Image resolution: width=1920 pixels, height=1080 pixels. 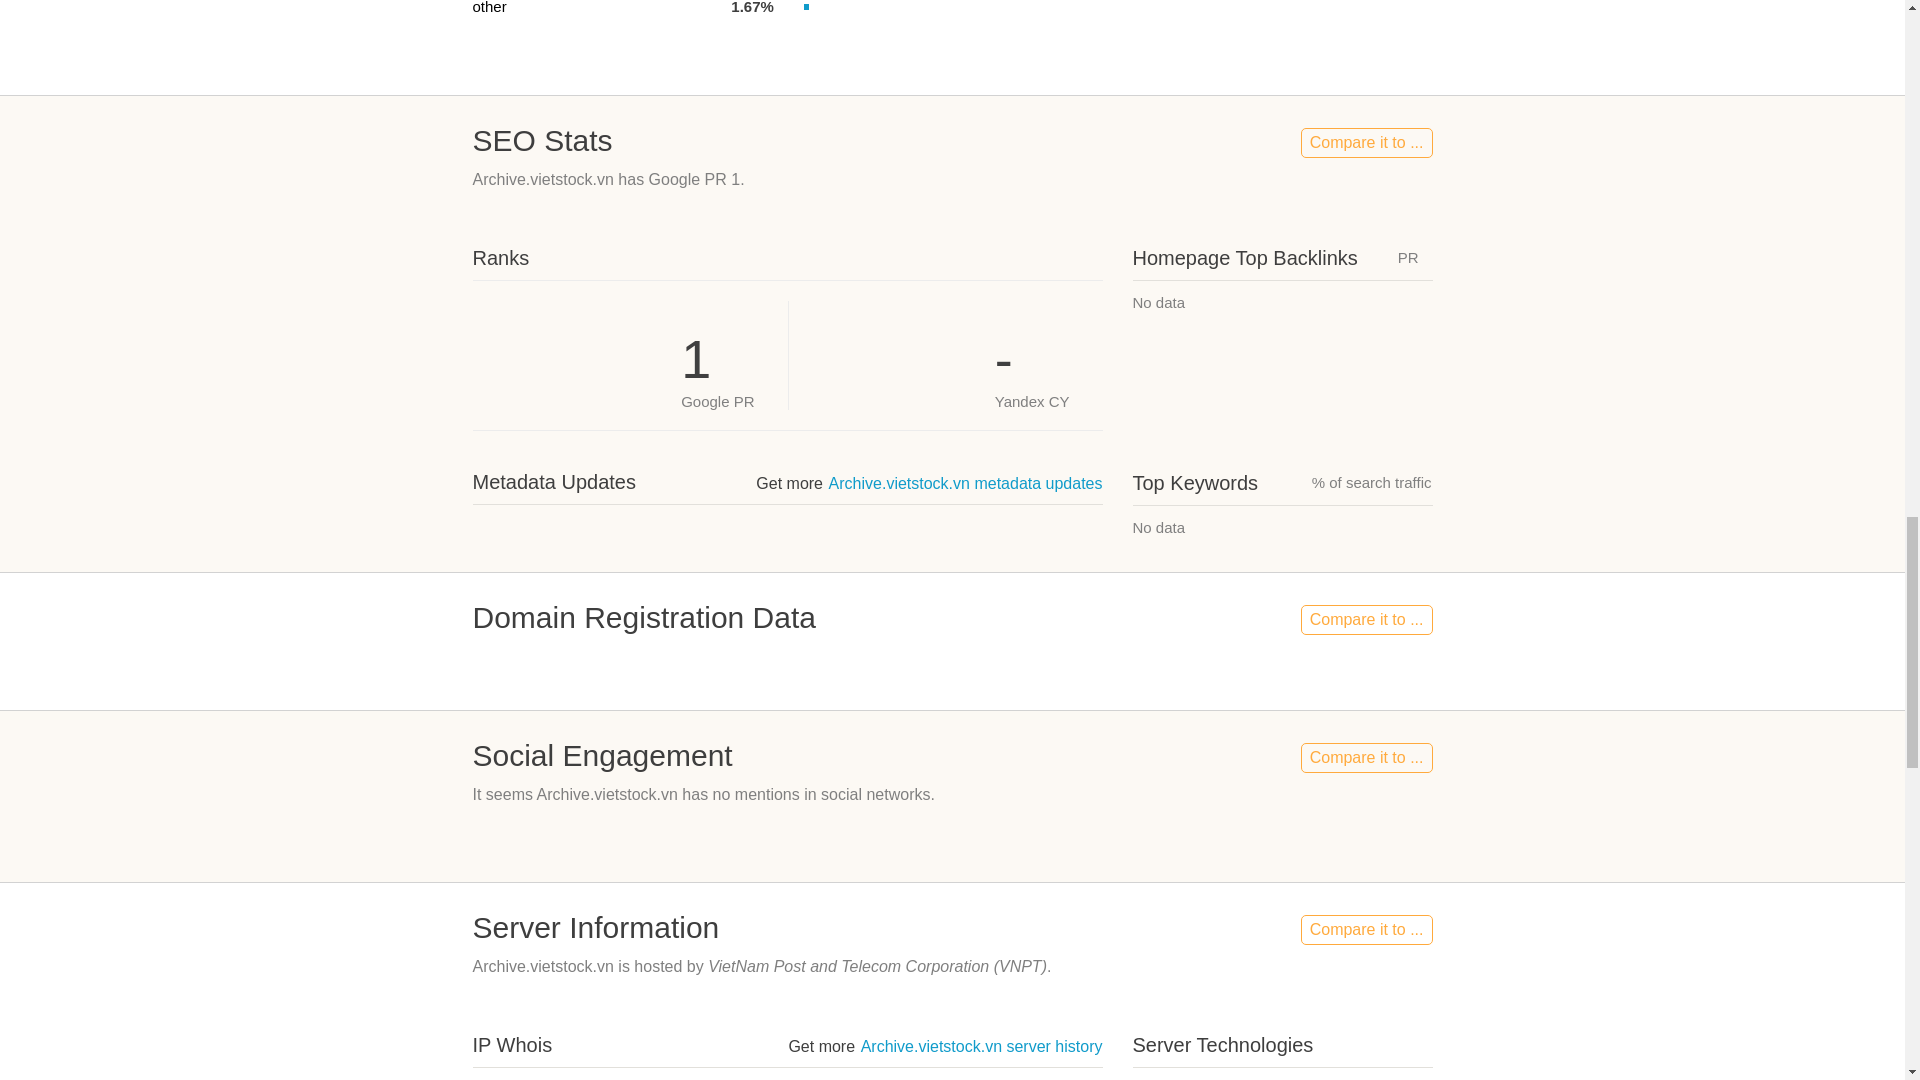 I want to click on Compare it to ..., so click(x=1366, y=142).